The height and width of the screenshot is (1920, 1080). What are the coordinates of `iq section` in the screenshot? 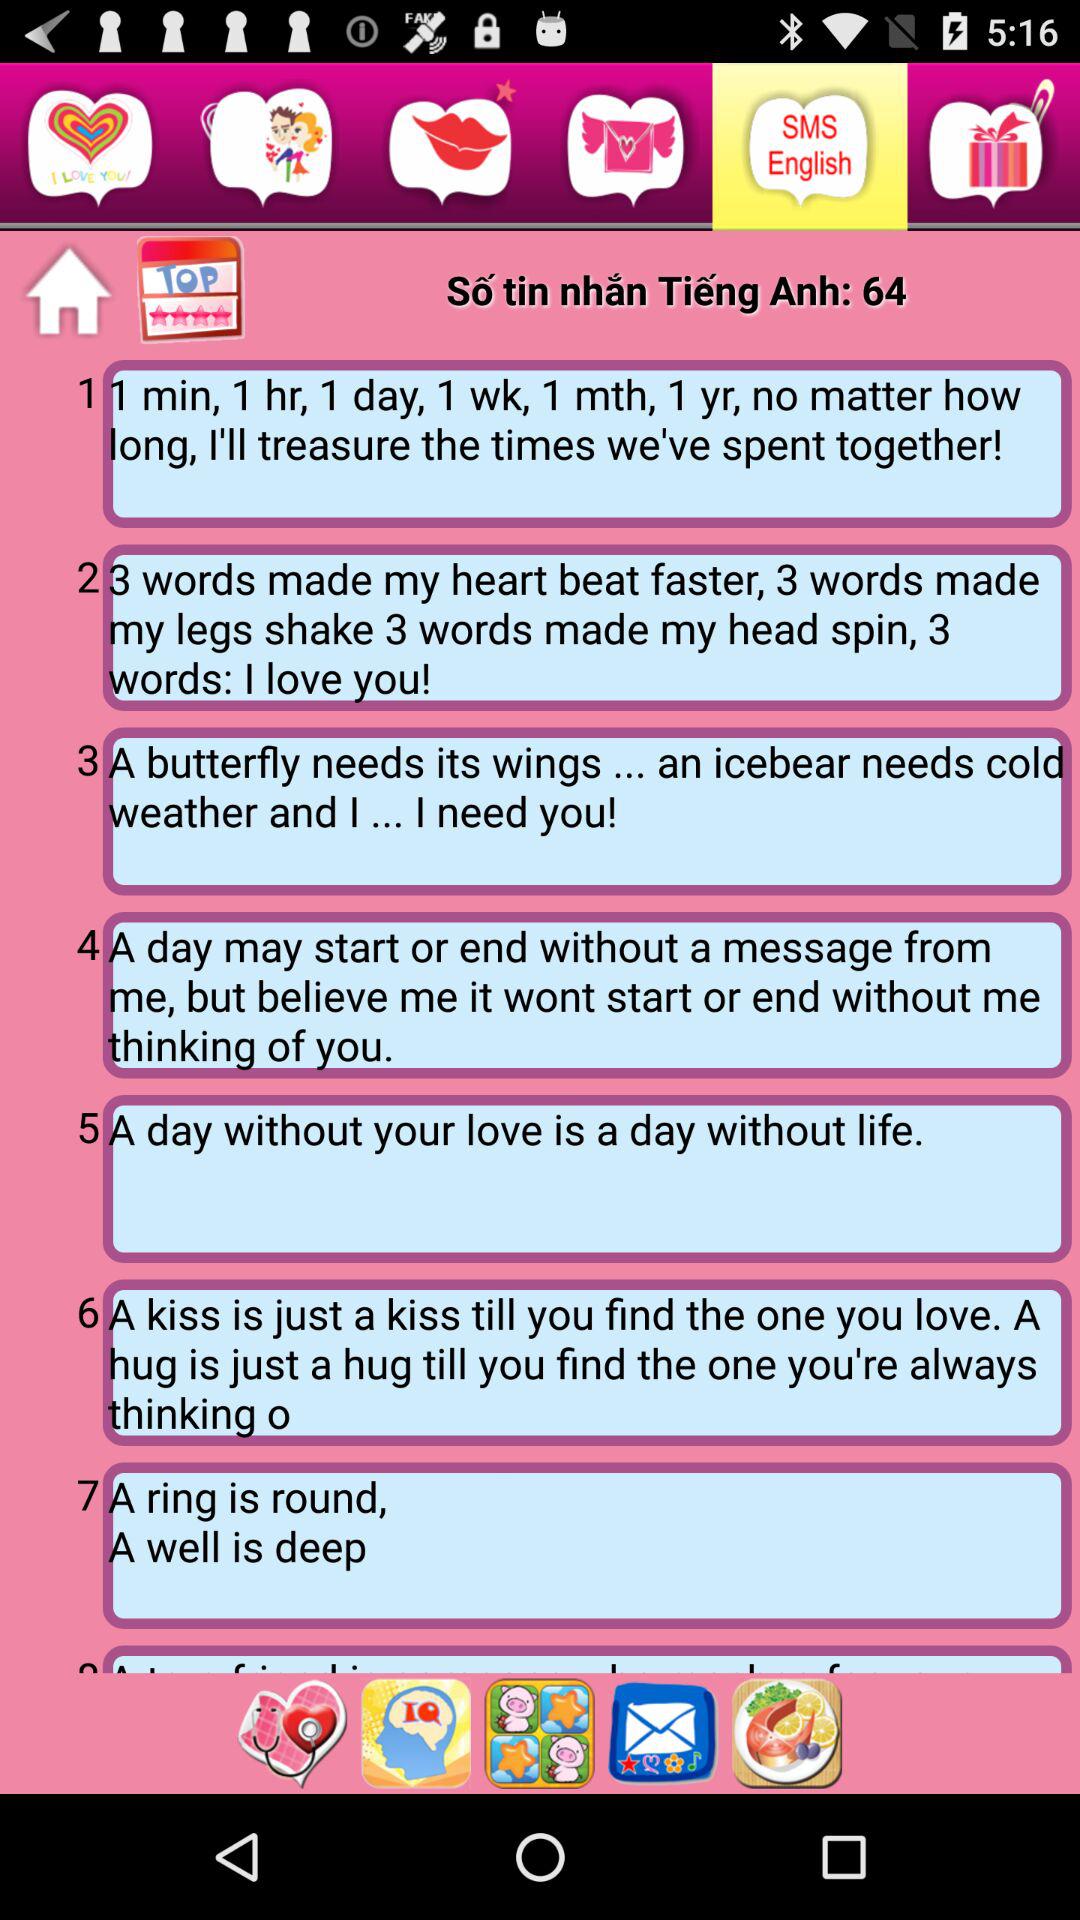 It's located at (416, 1733).